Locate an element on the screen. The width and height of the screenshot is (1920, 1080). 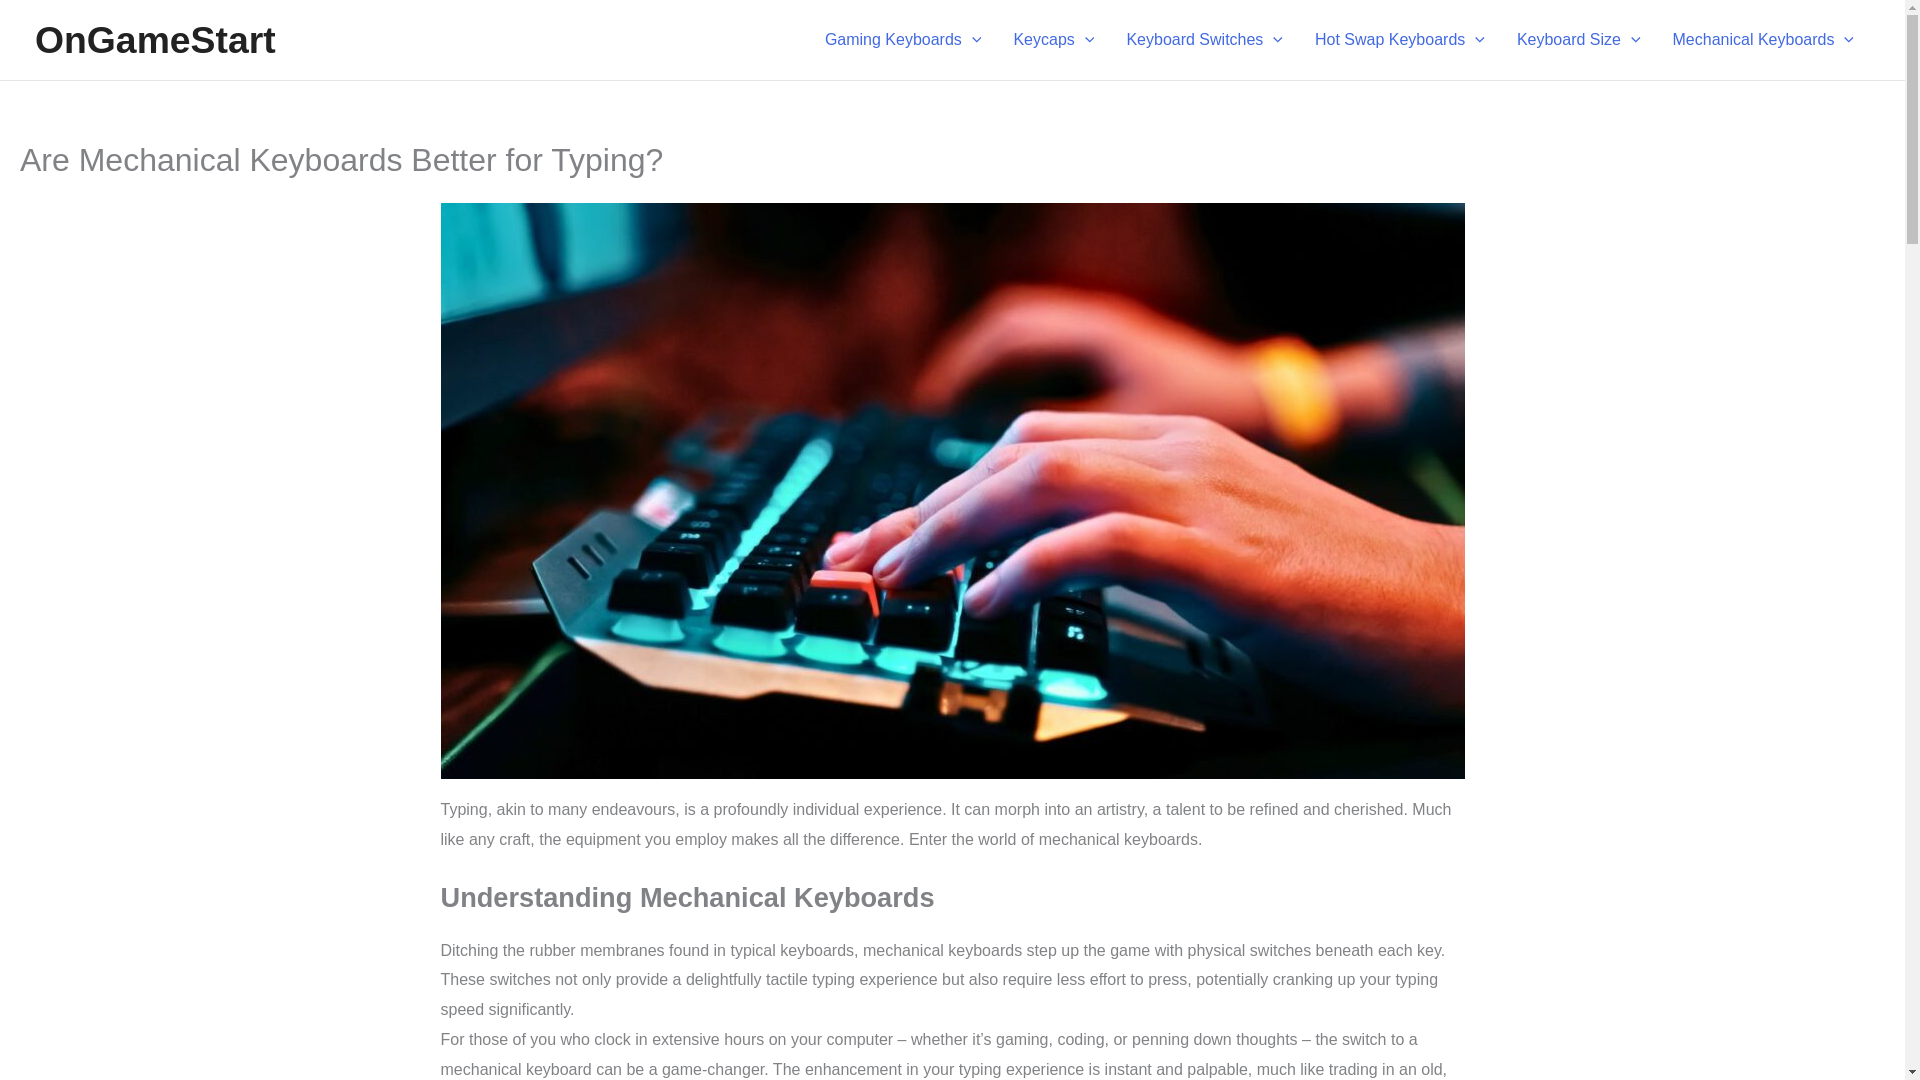
OnGameStart is located at coordinates (155, 40).